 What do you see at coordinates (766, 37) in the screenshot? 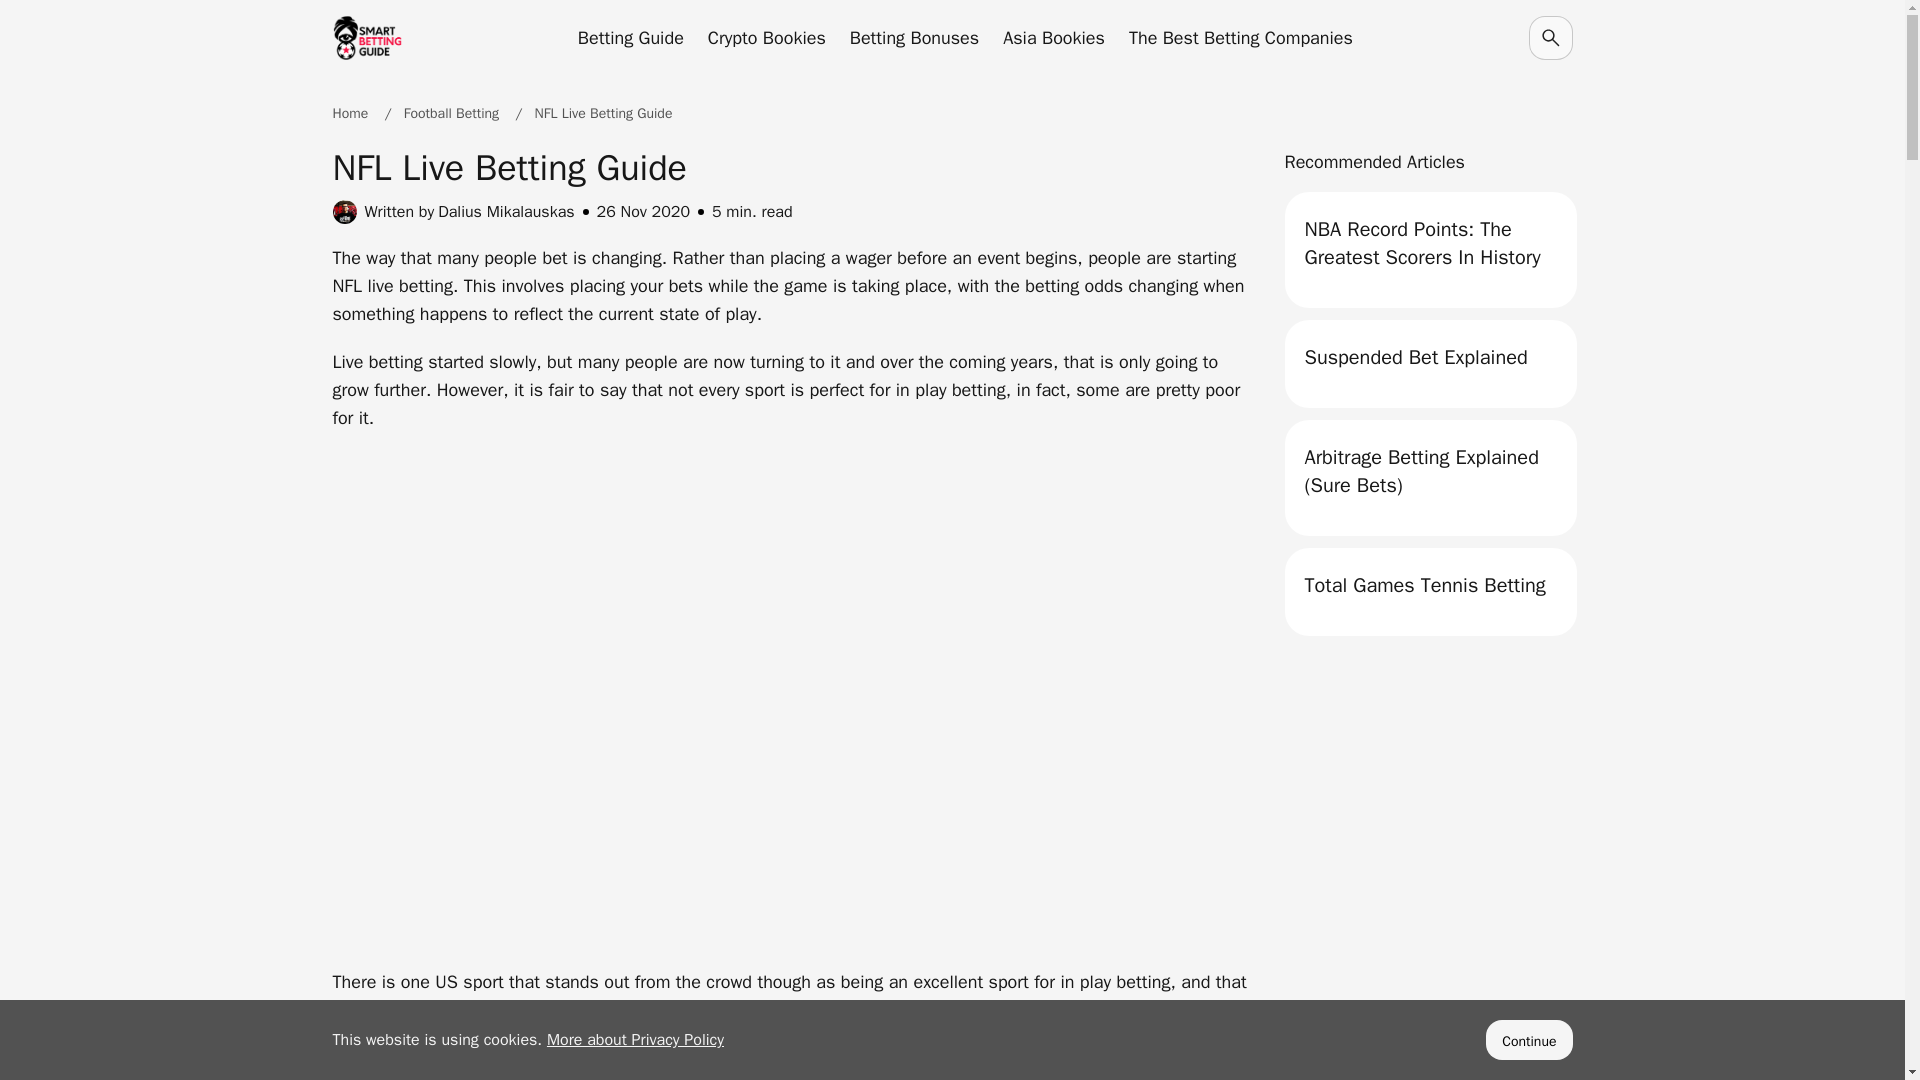
I see `Crypto Bookies` at bounding box center [766, 37].